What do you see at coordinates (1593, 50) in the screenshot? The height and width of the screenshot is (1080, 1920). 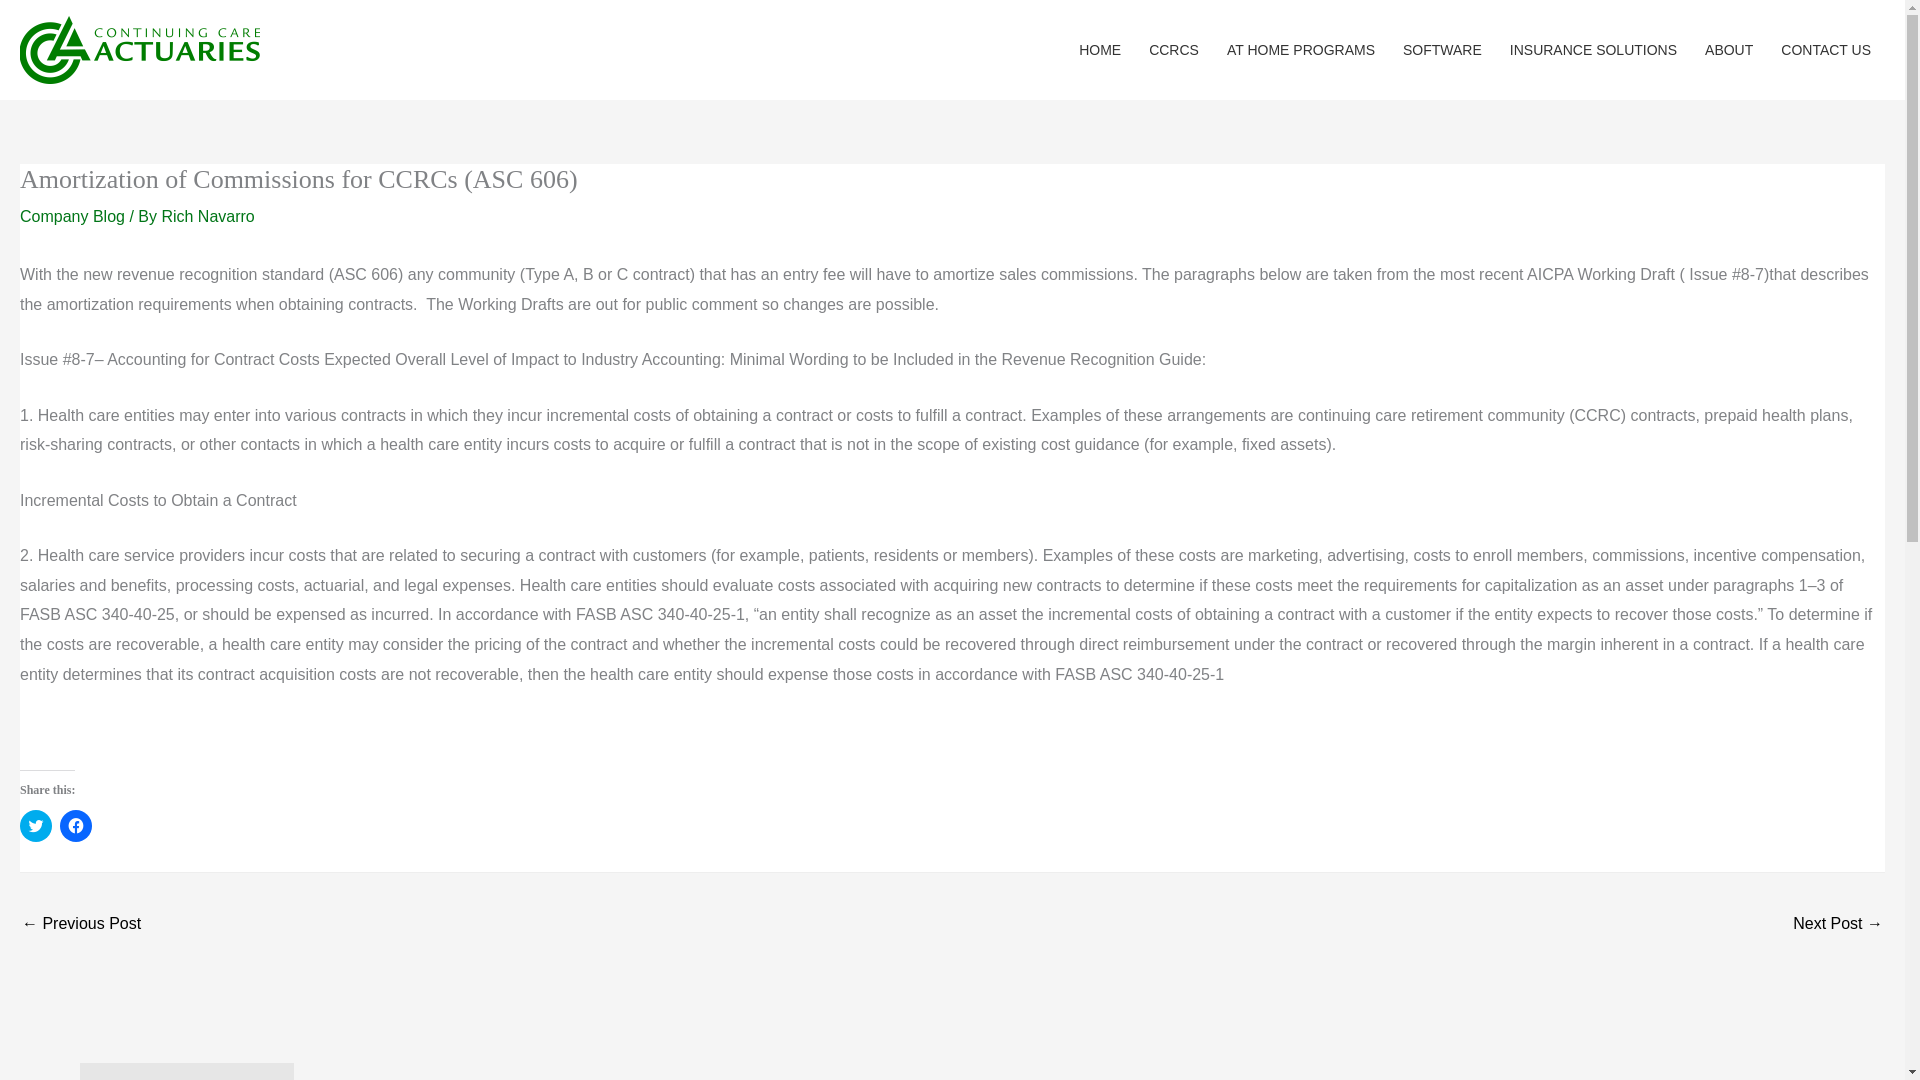 I see `INSURANCE SOLUTIONS` at bounding box center [1593, 50].